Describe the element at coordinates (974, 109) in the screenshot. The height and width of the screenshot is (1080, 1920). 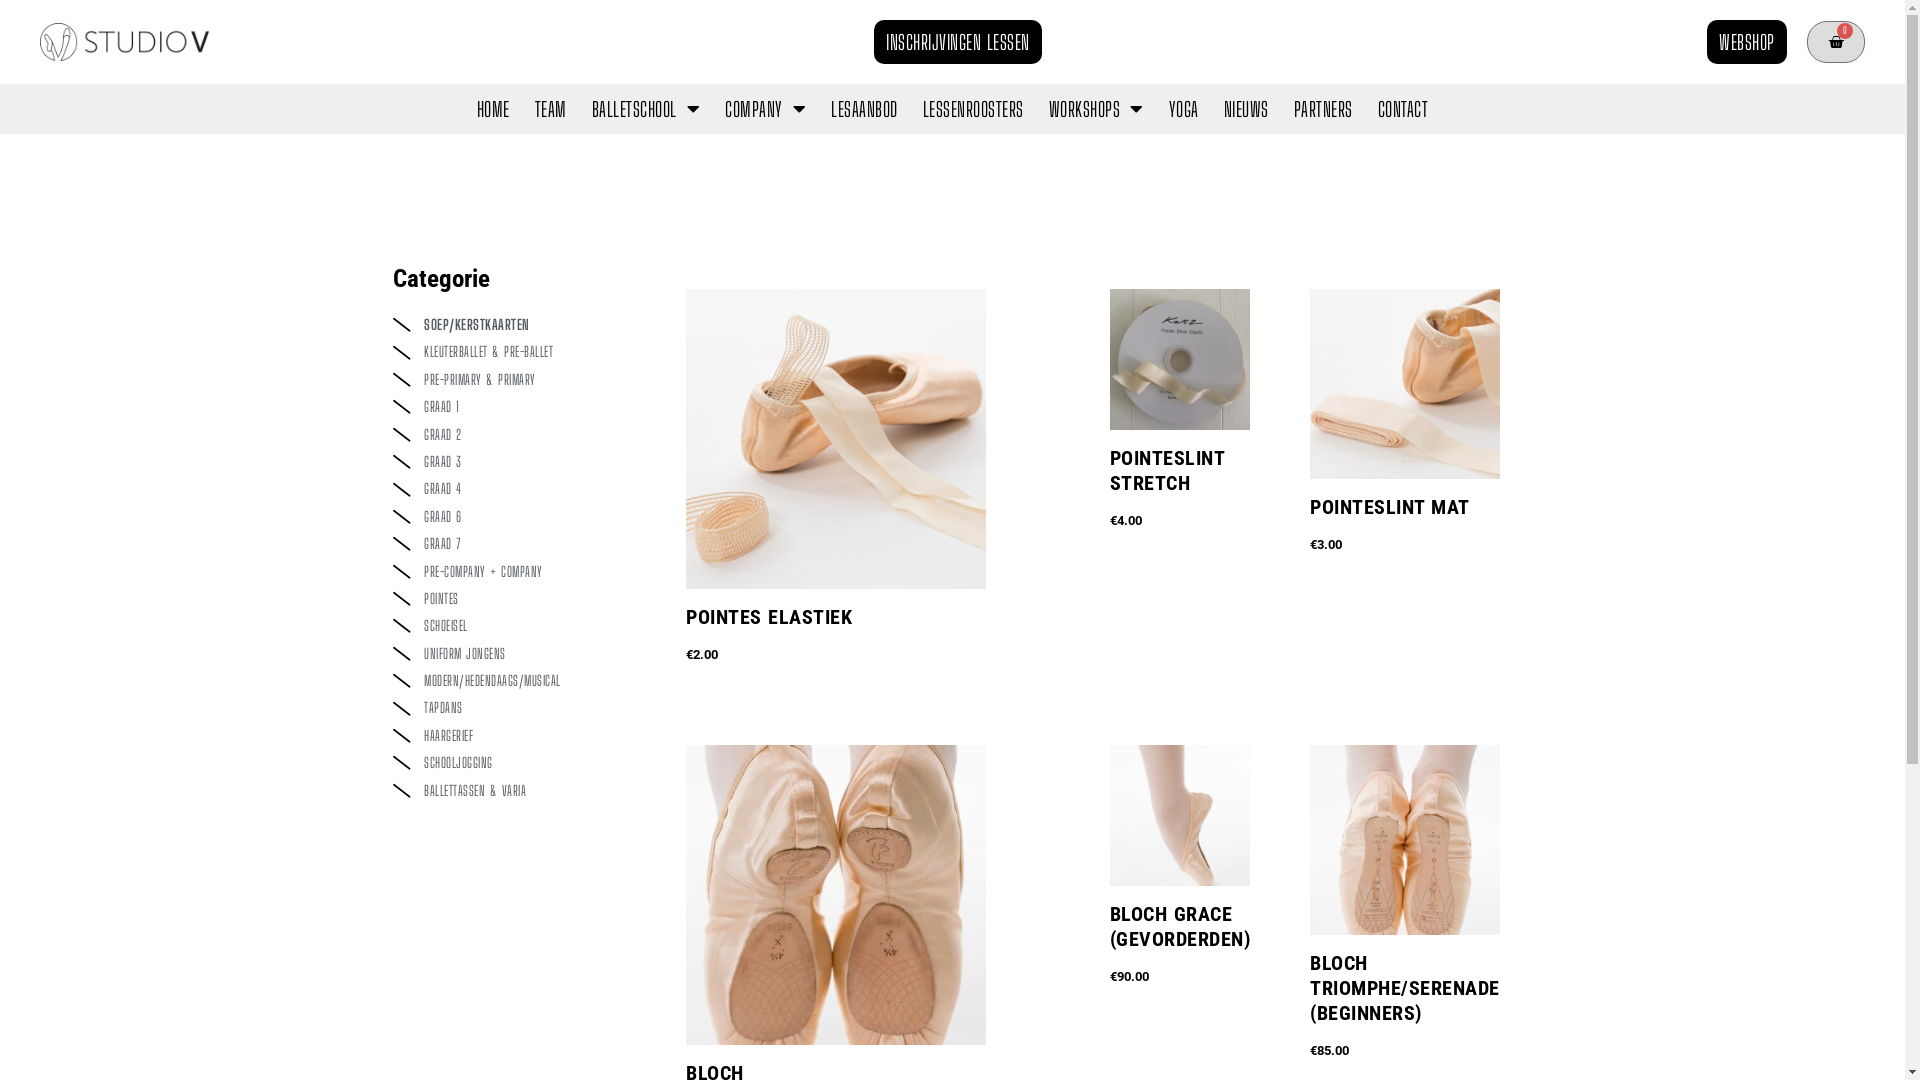
I see `LESSENROOSTERS` at that location.